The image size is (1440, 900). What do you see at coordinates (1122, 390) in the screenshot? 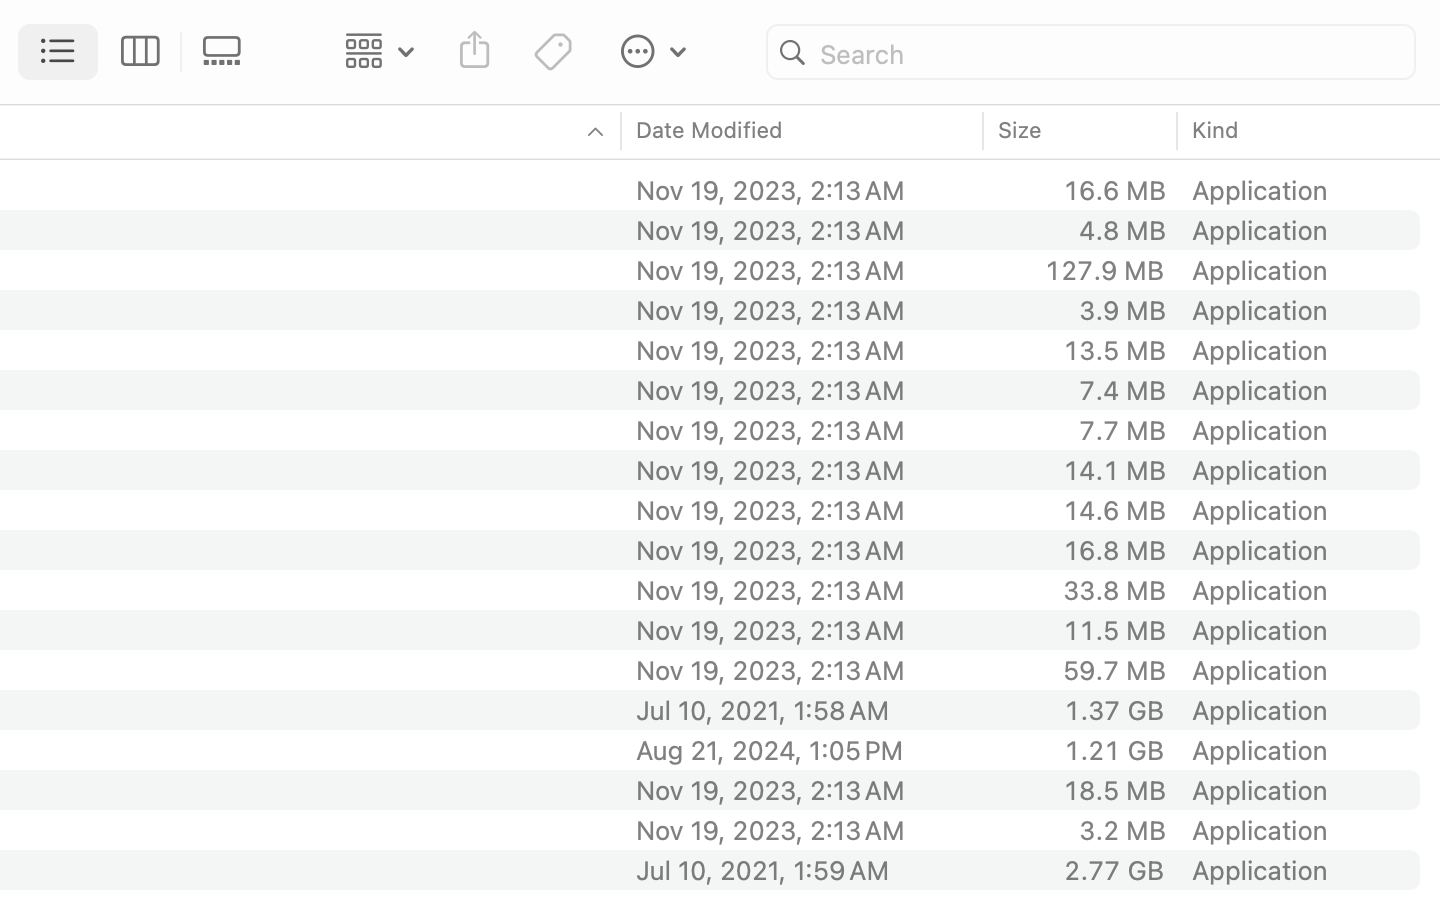
I see `7.4 MB` at bounding box center [1122, 390].